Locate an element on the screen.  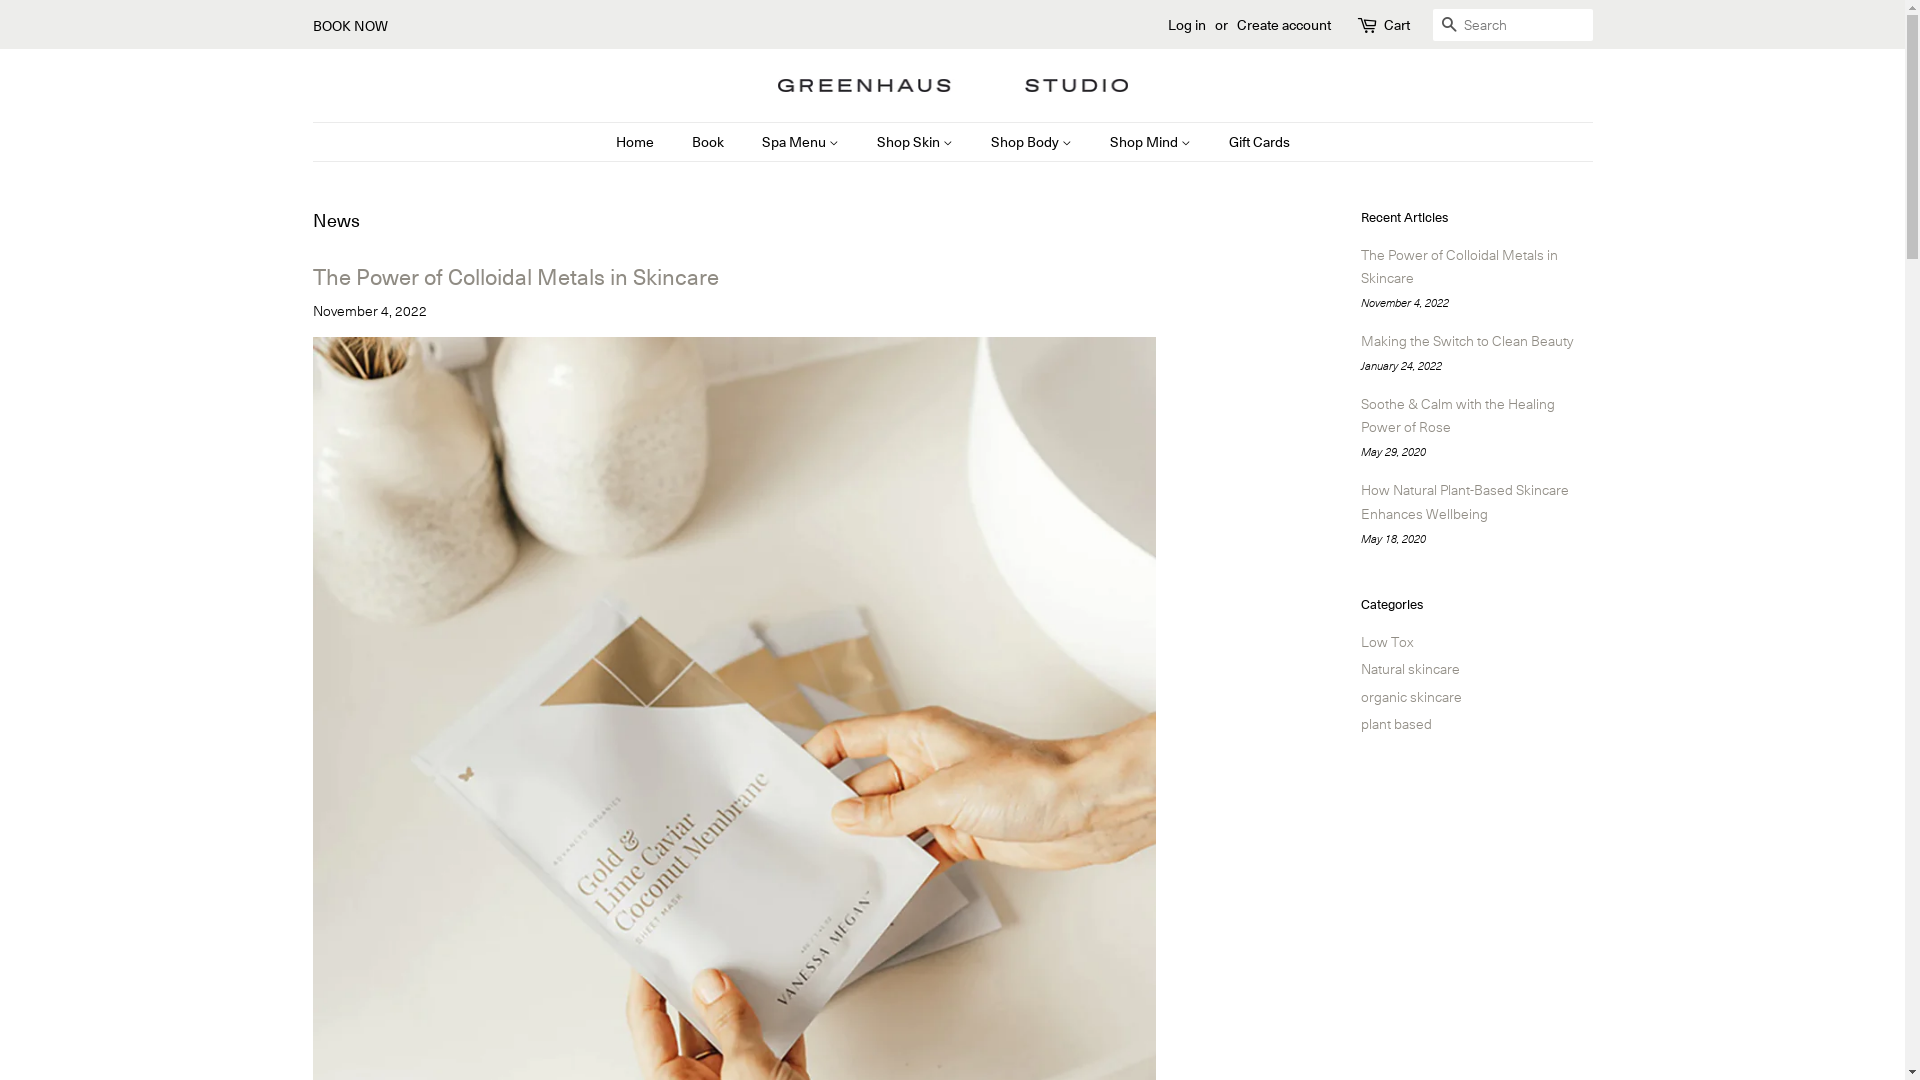
The Power of Colloidal Metals in Skincare is located at coordinates (1458, 266).